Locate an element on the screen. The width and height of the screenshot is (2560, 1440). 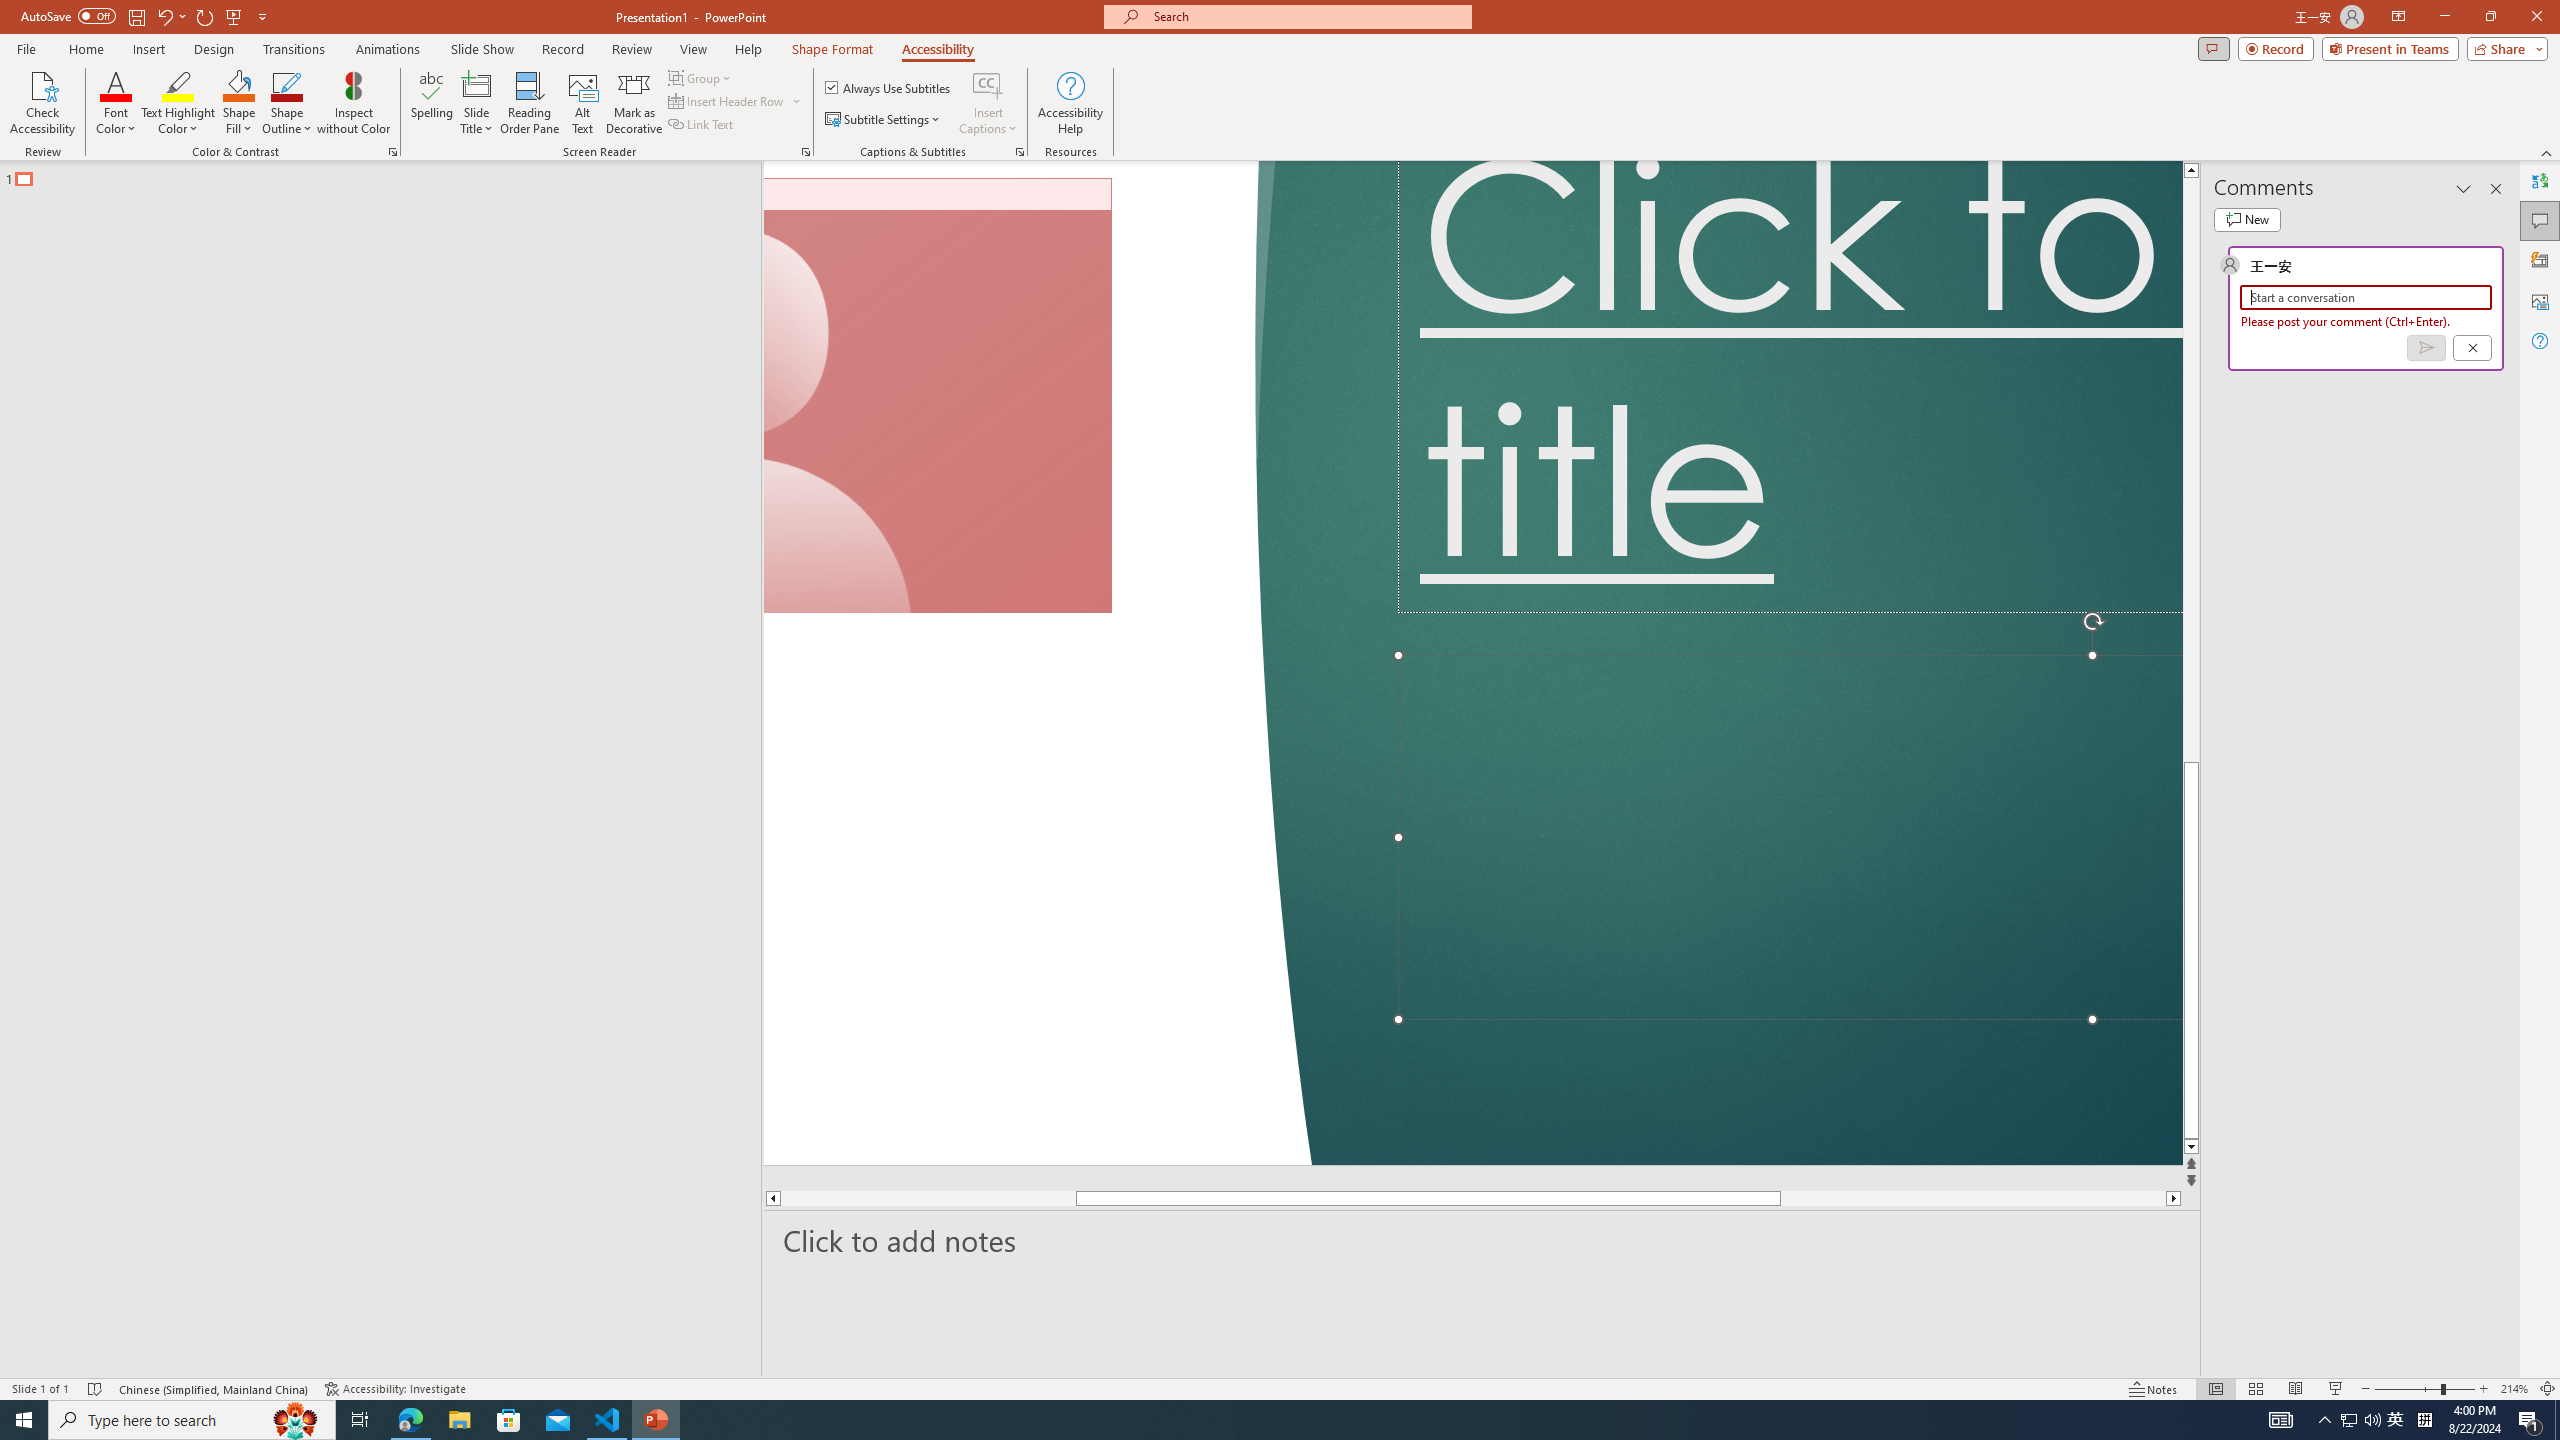
Repeat Typing is located at coordinates (340, 32).